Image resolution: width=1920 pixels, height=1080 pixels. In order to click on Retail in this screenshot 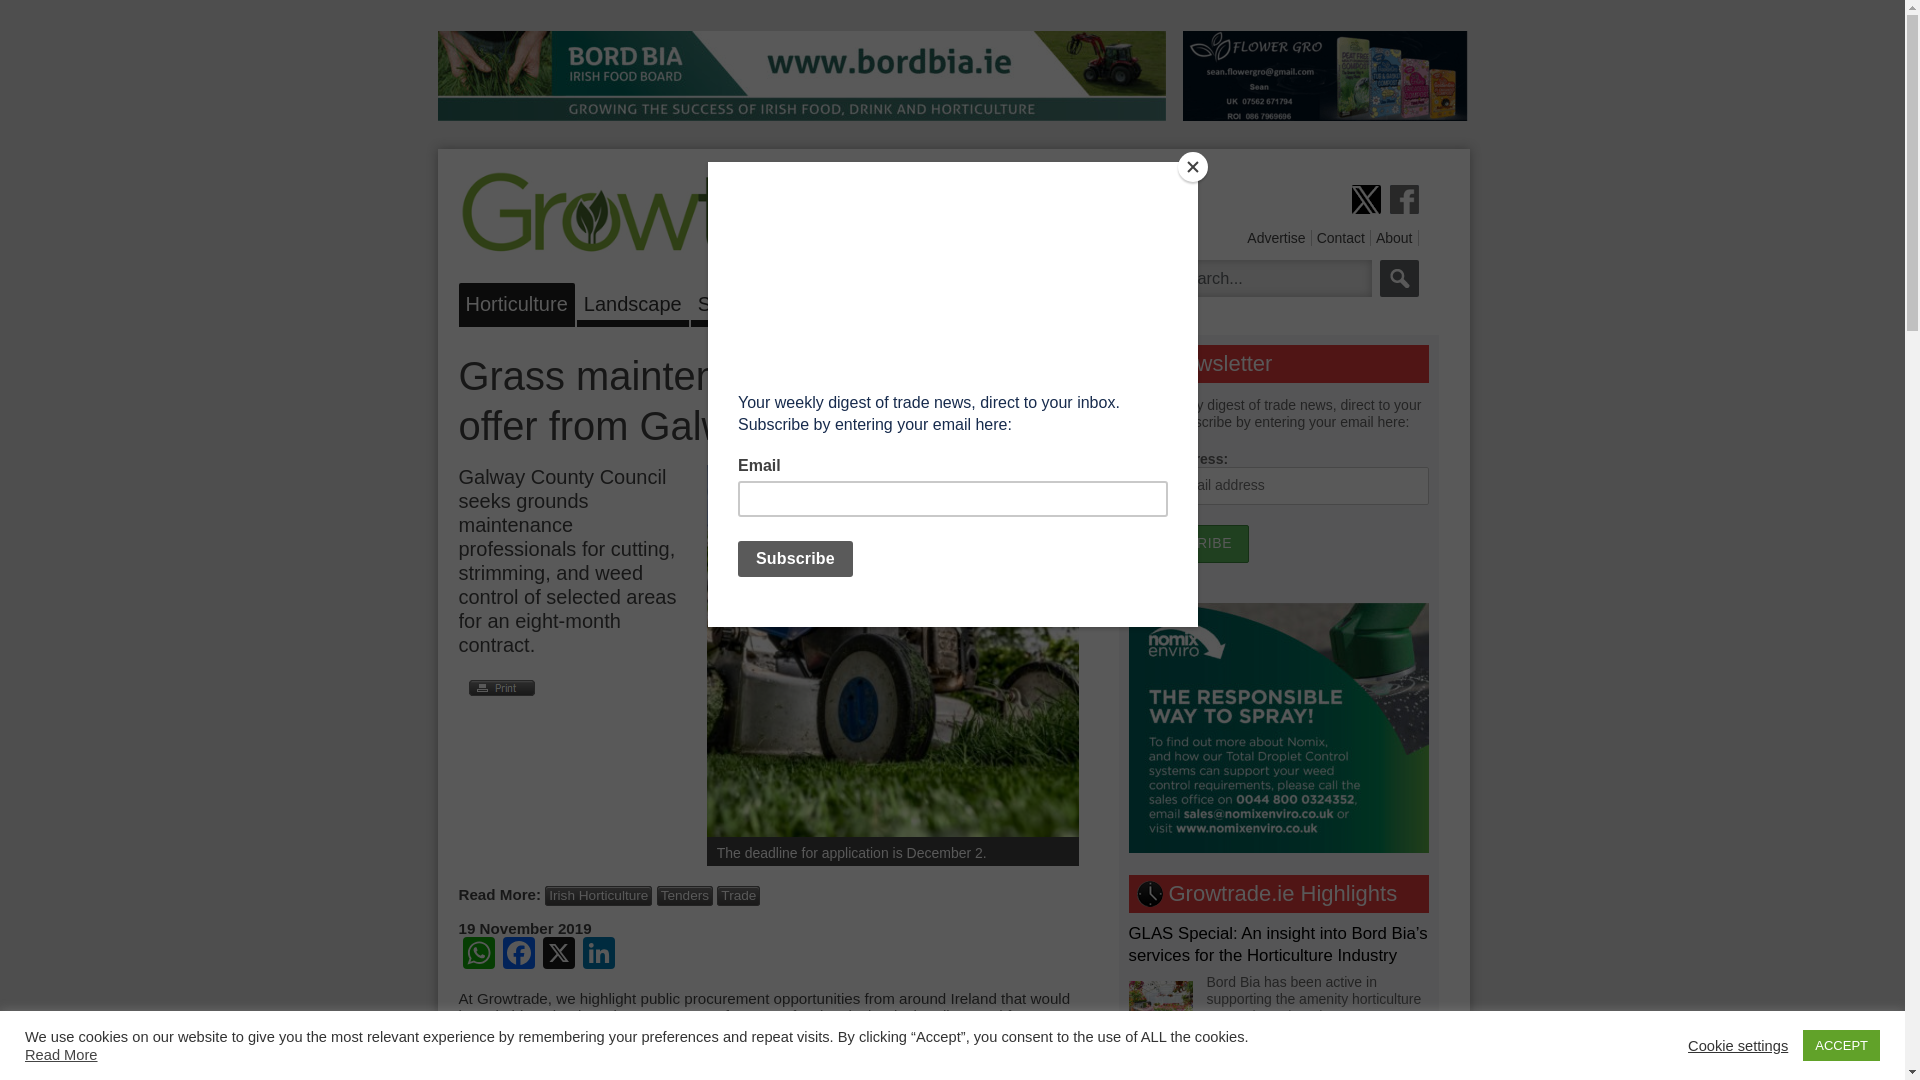, I will do `click(872, 300)`.